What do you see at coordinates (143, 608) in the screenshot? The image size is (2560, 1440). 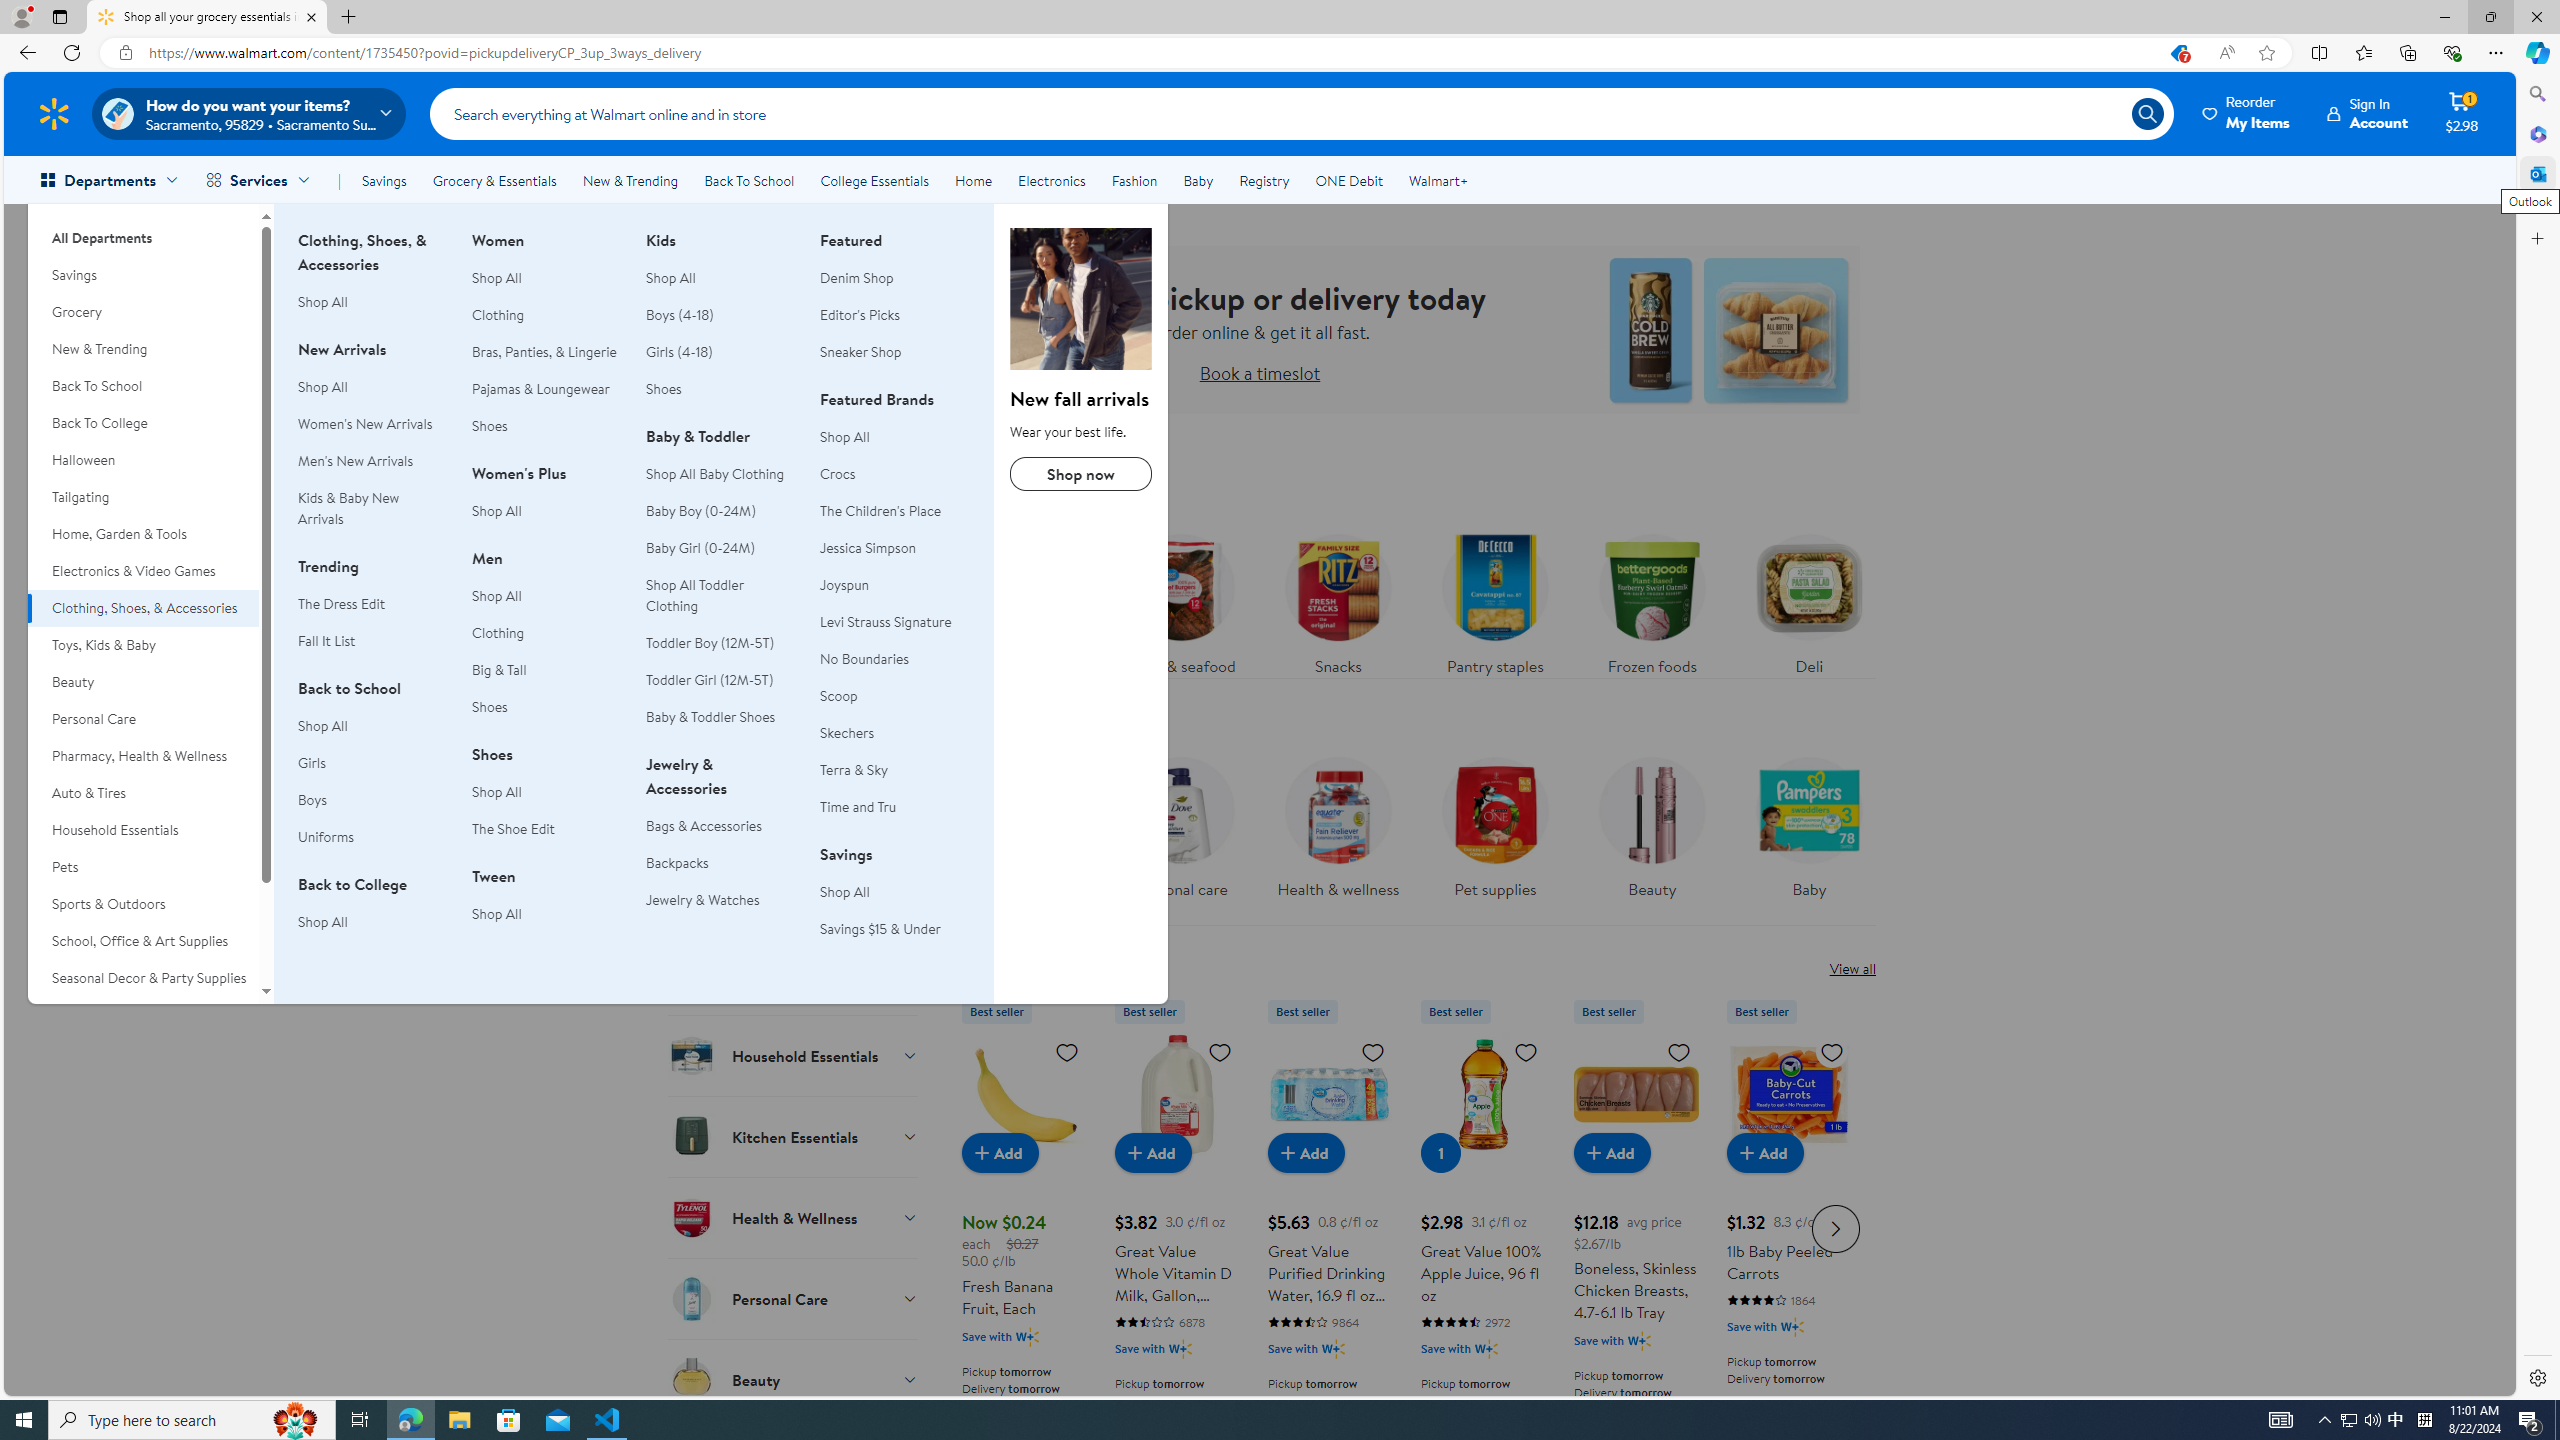 I see `Clothing, Shoes, & Accessories` at bounding box center [143, 608].